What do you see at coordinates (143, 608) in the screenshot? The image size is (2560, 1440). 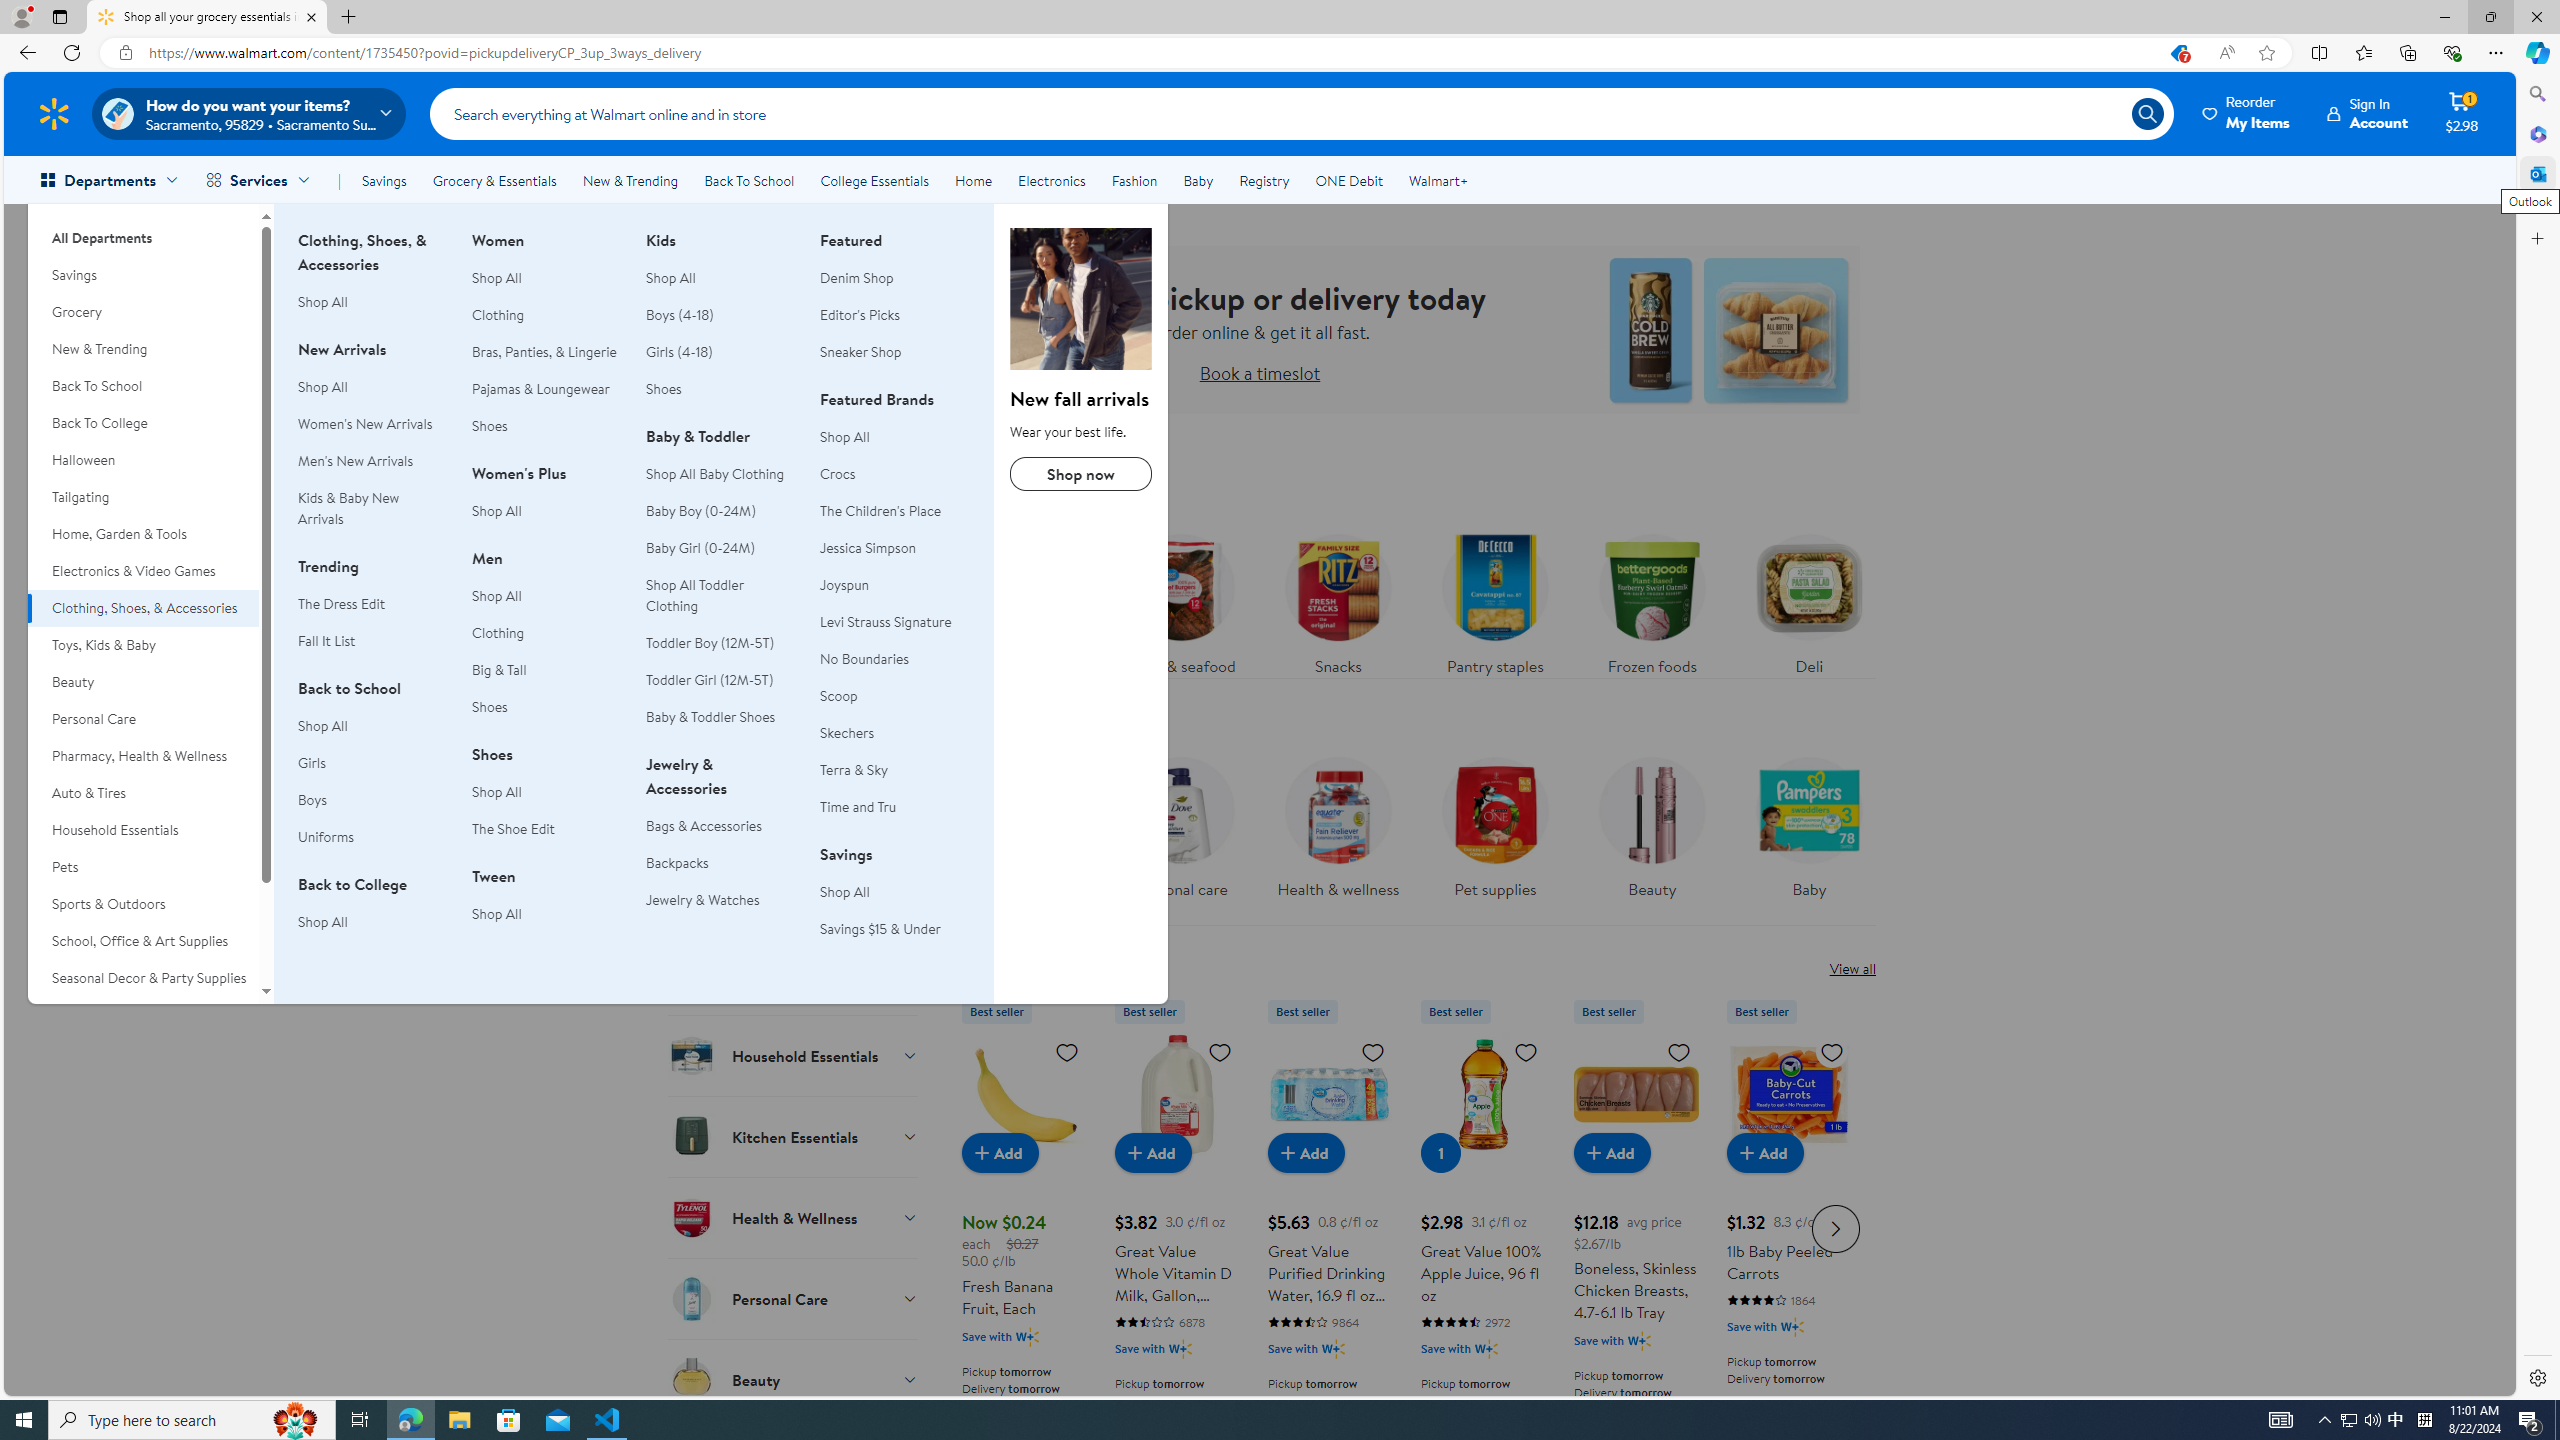 I see `Clothing, Shoes, & Accessories` at bounding box center [143, 608].